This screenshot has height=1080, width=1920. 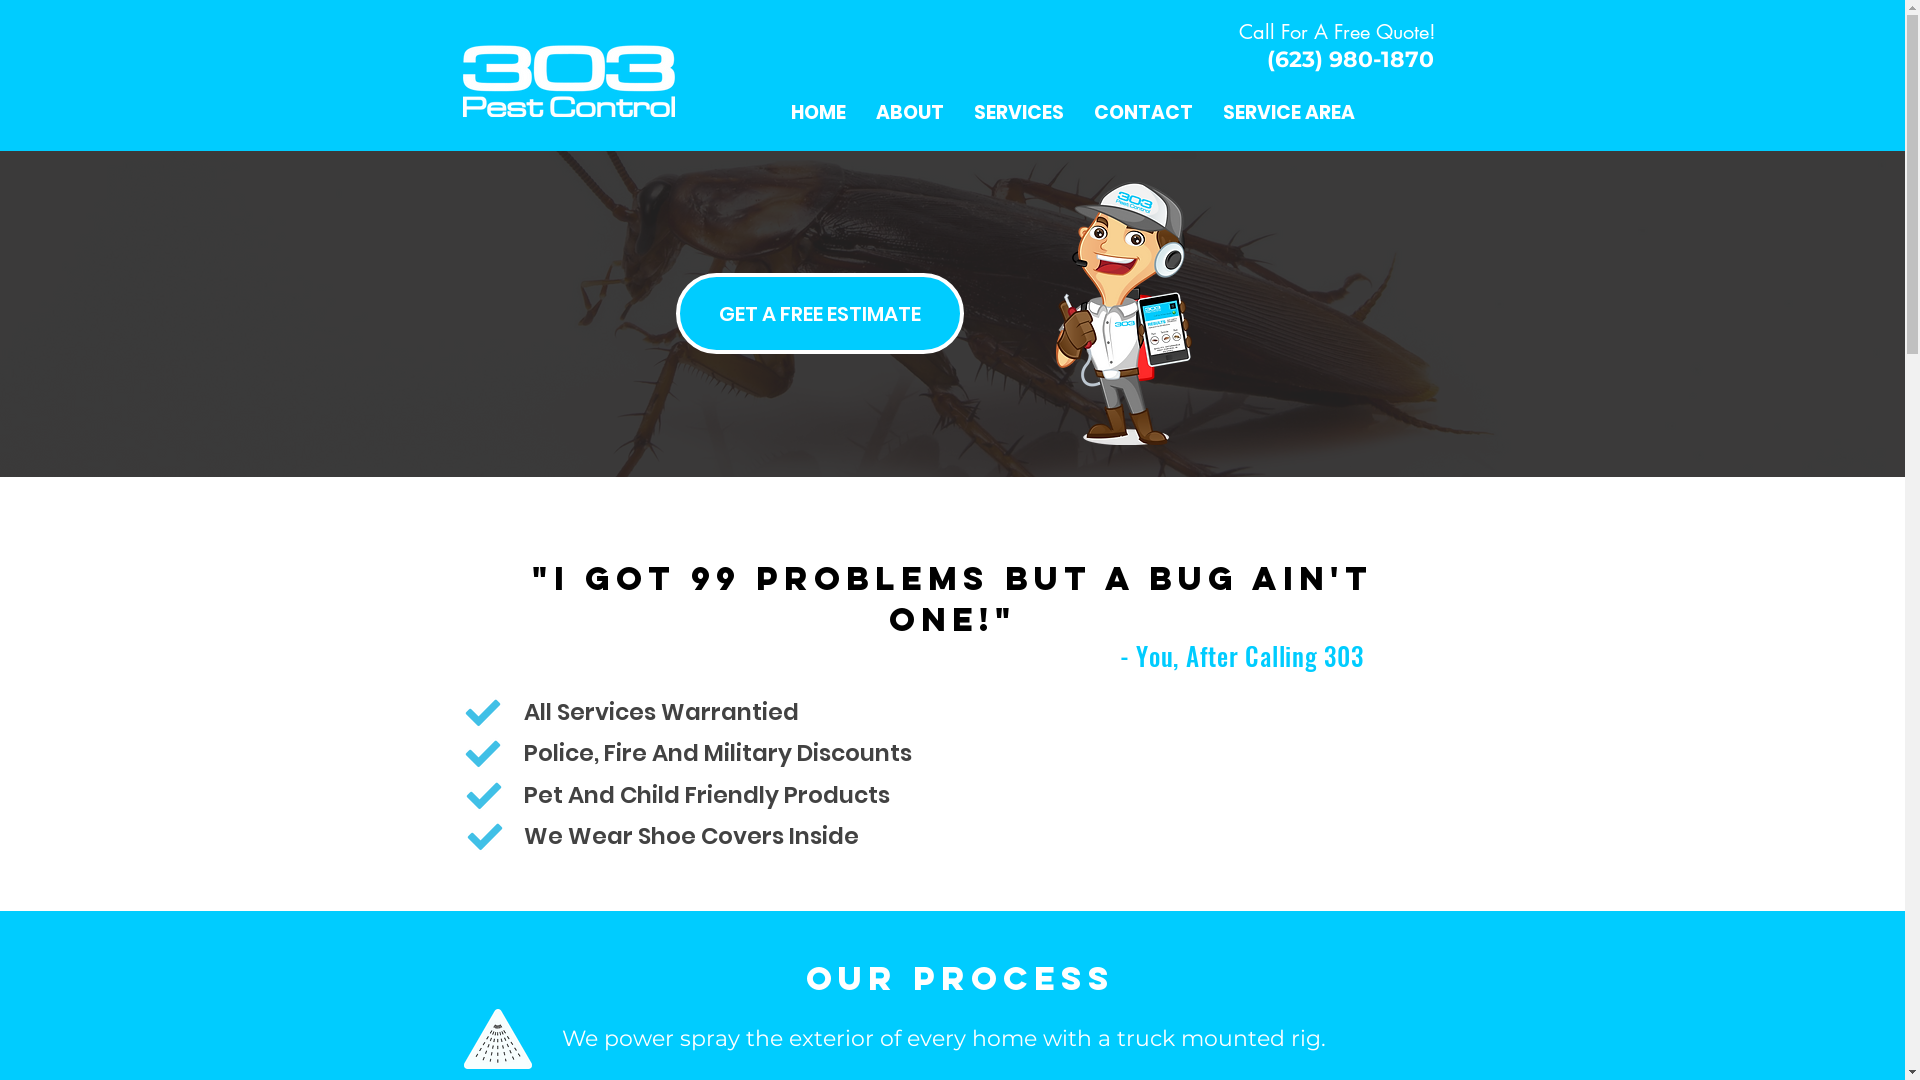 I want to click on ABOUT, so click(x=909, y=113).